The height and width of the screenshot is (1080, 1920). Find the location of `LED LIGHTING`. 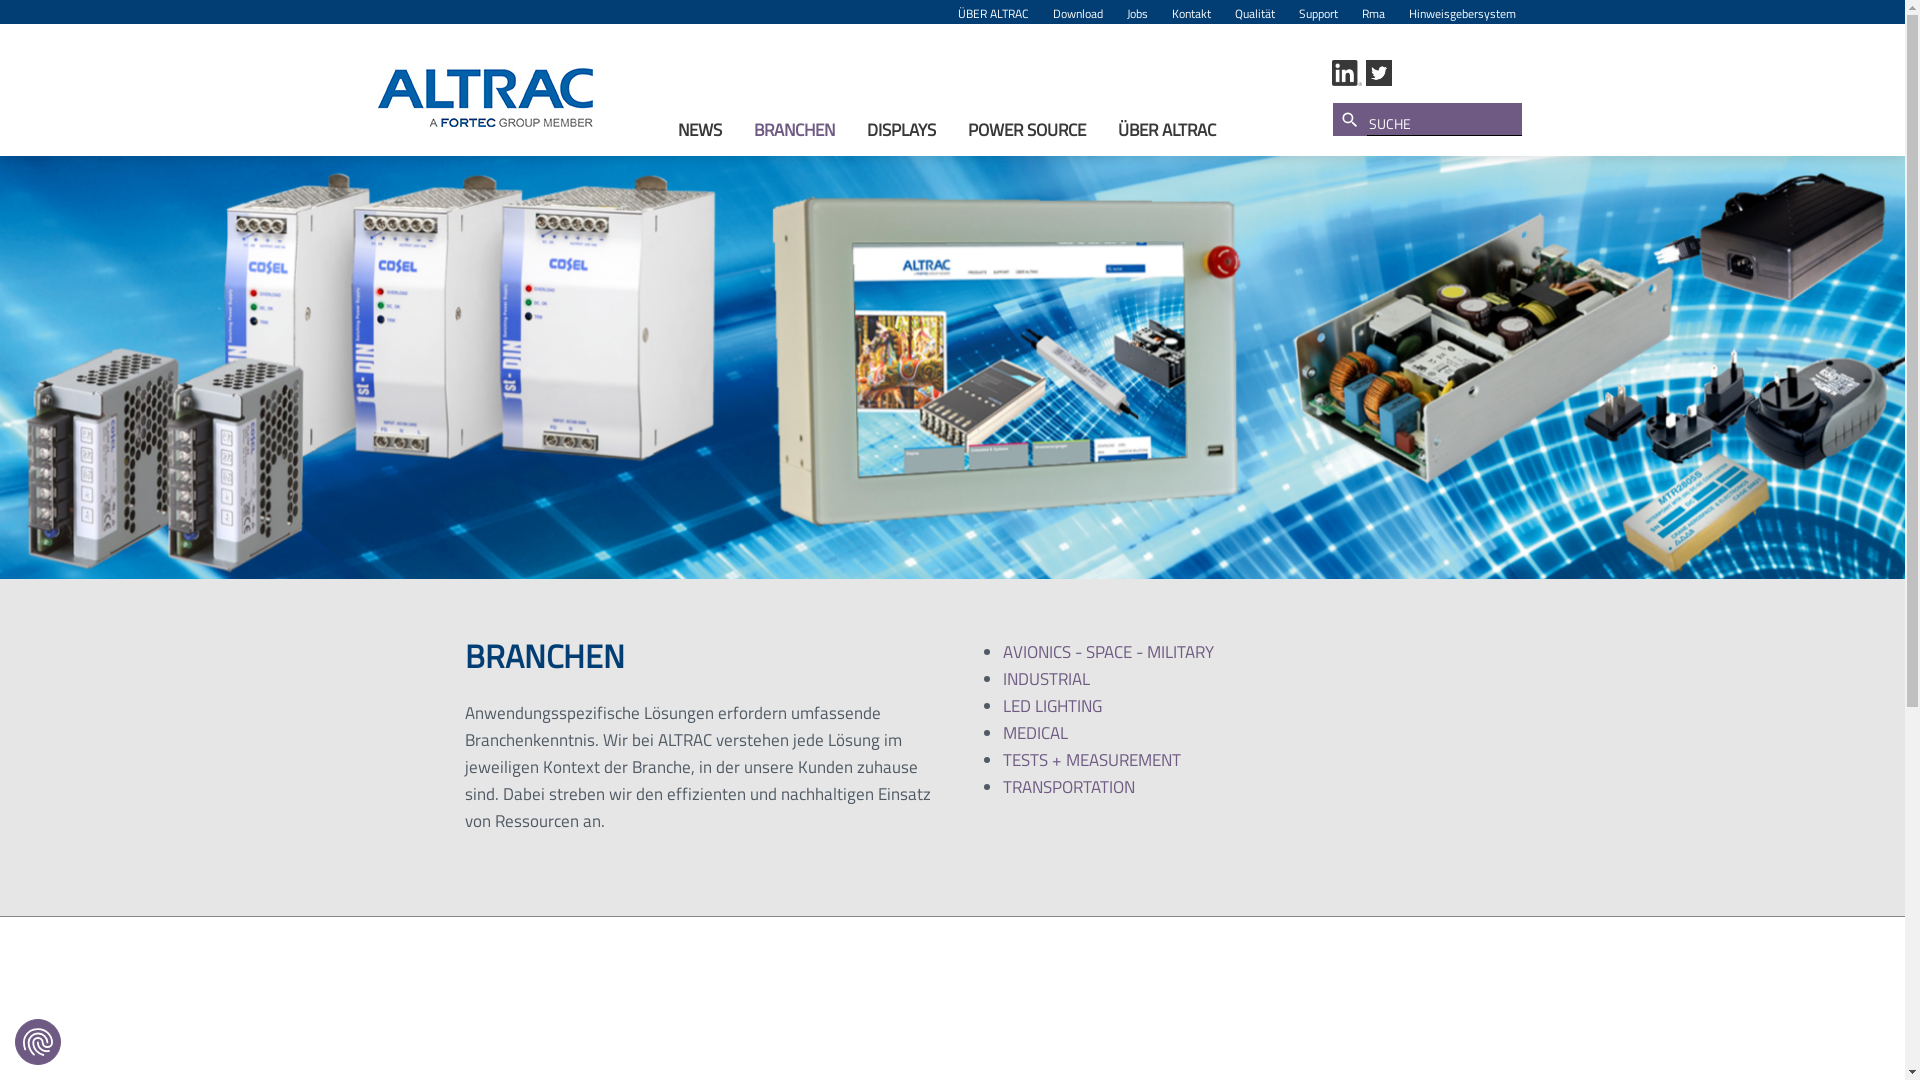

LED LIGHTING is located at coordinates (1052, 706).